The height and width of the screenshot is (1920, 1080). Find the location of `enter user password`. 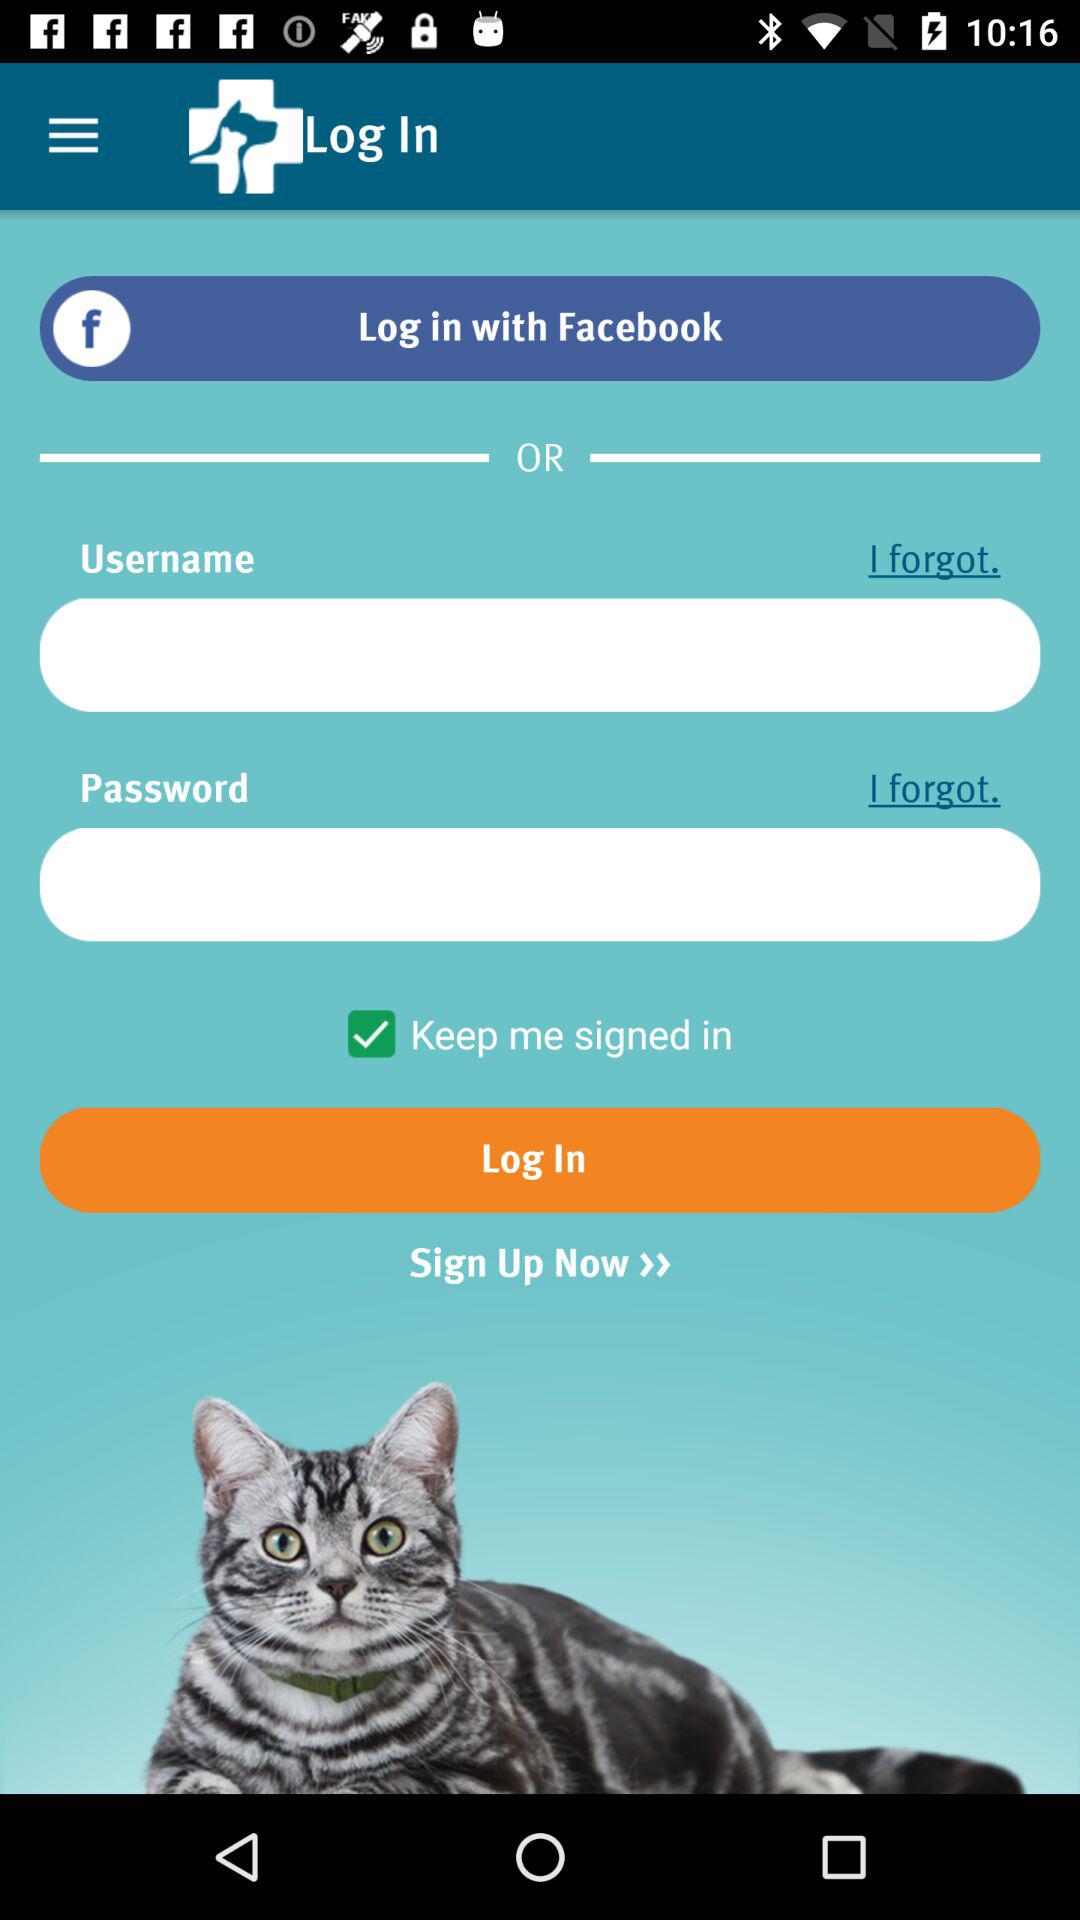

enter user password is located at coordinates (540, 884).